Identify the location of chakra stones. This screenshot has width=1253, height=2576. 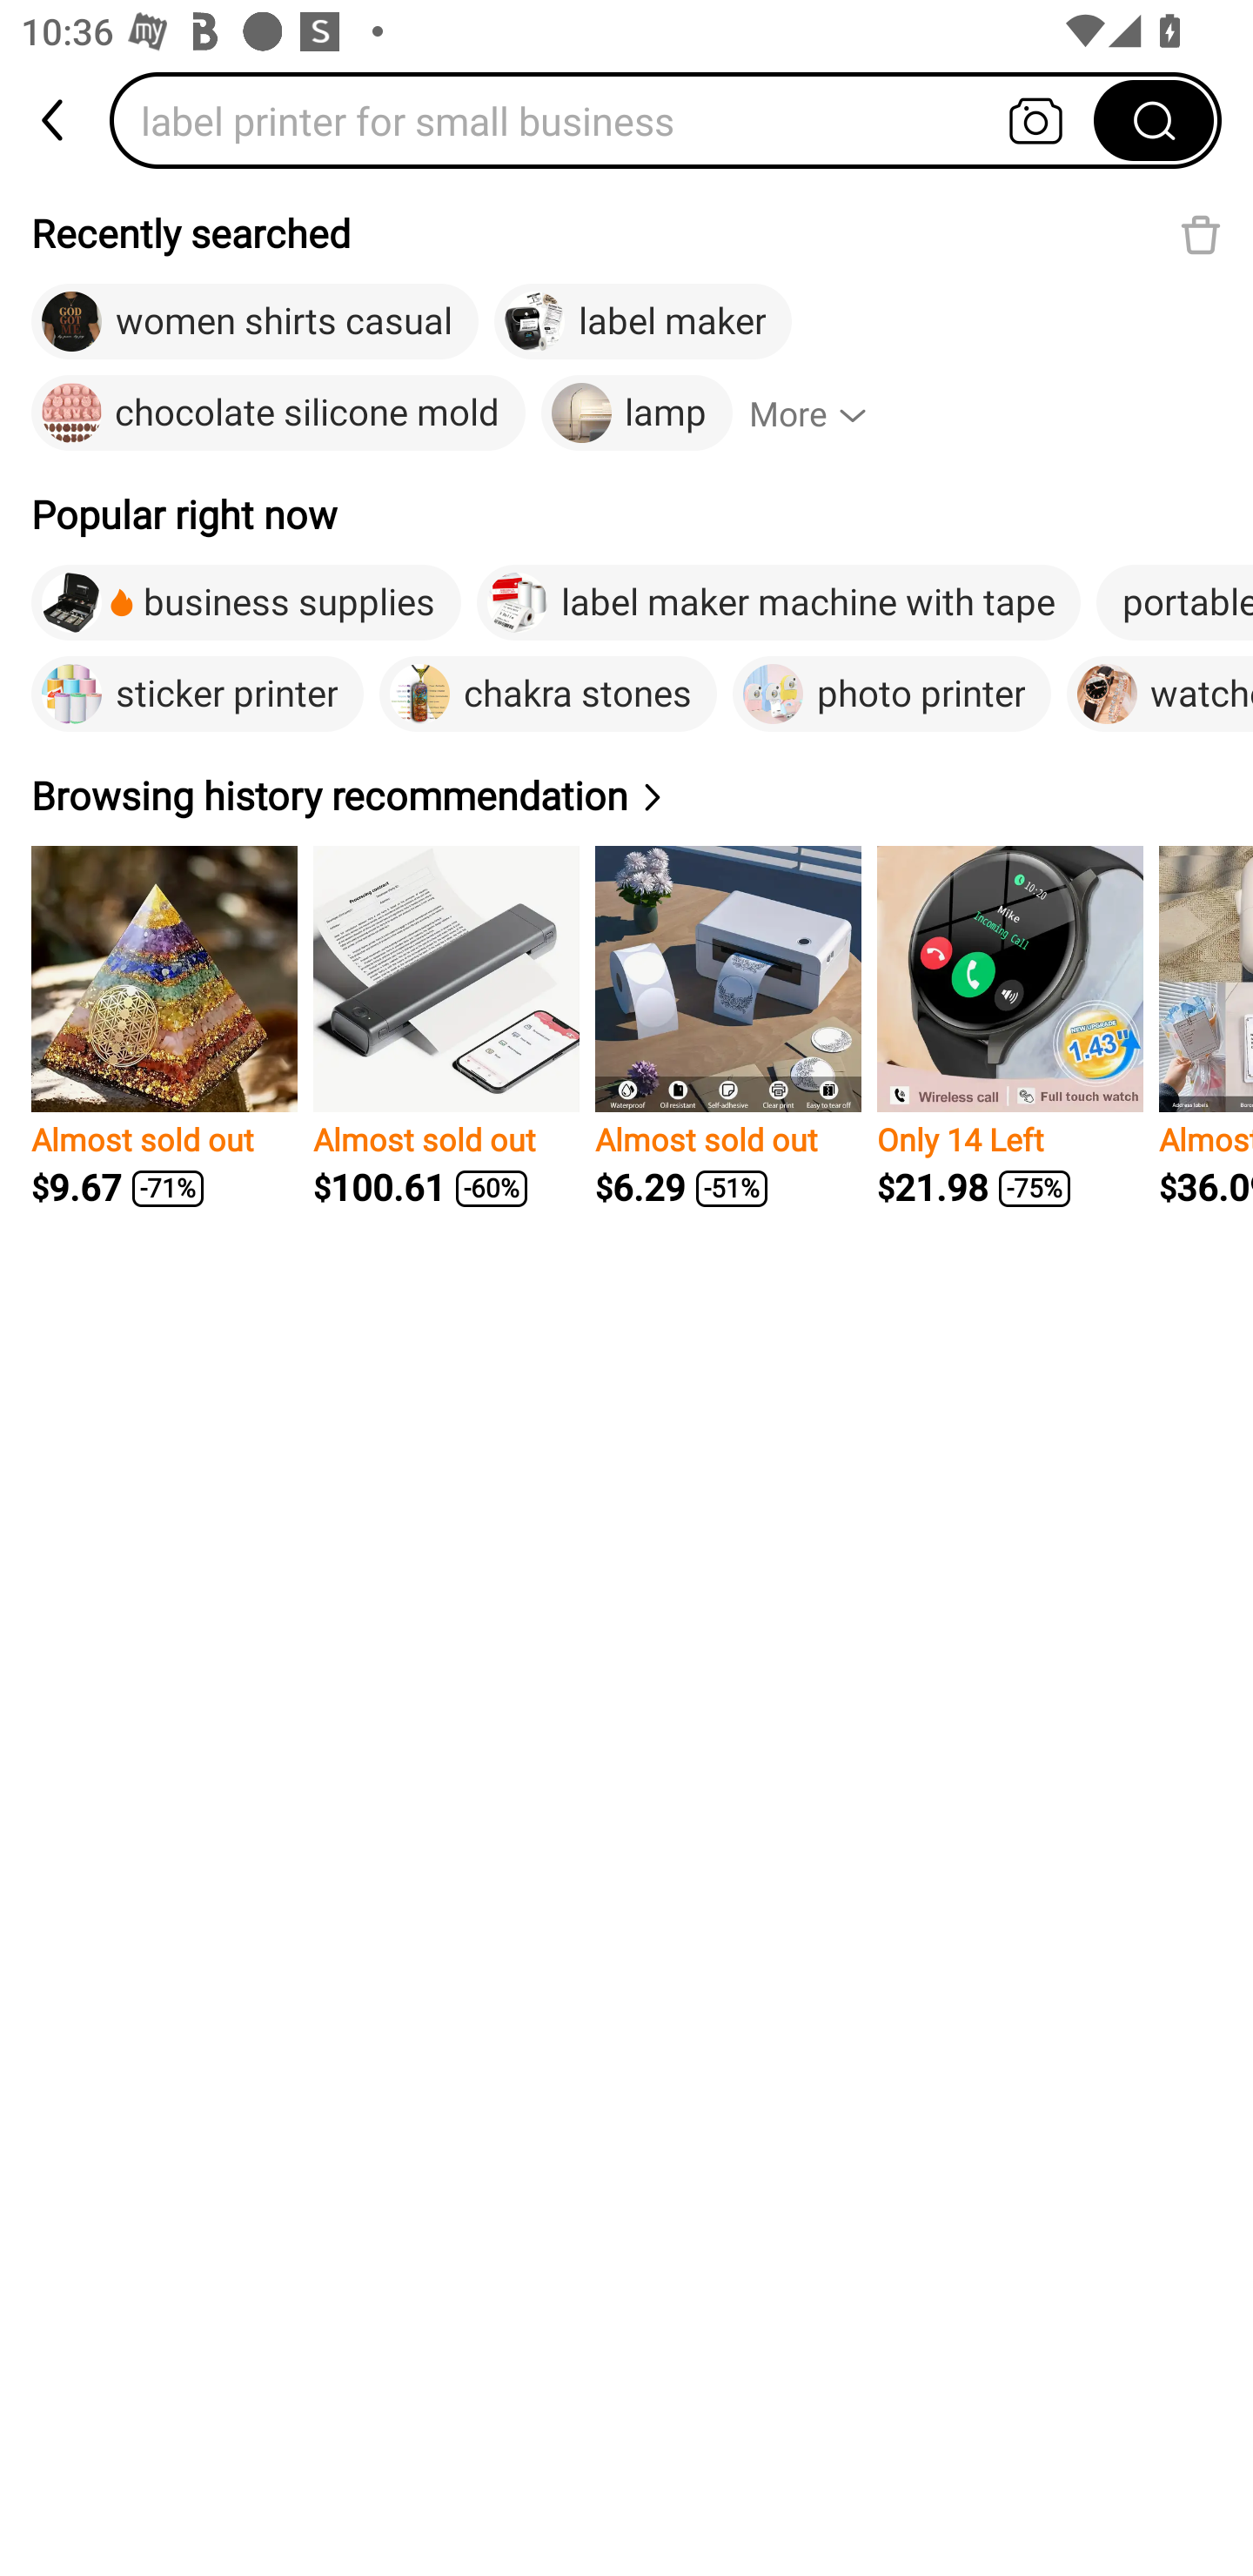
(548, 694).